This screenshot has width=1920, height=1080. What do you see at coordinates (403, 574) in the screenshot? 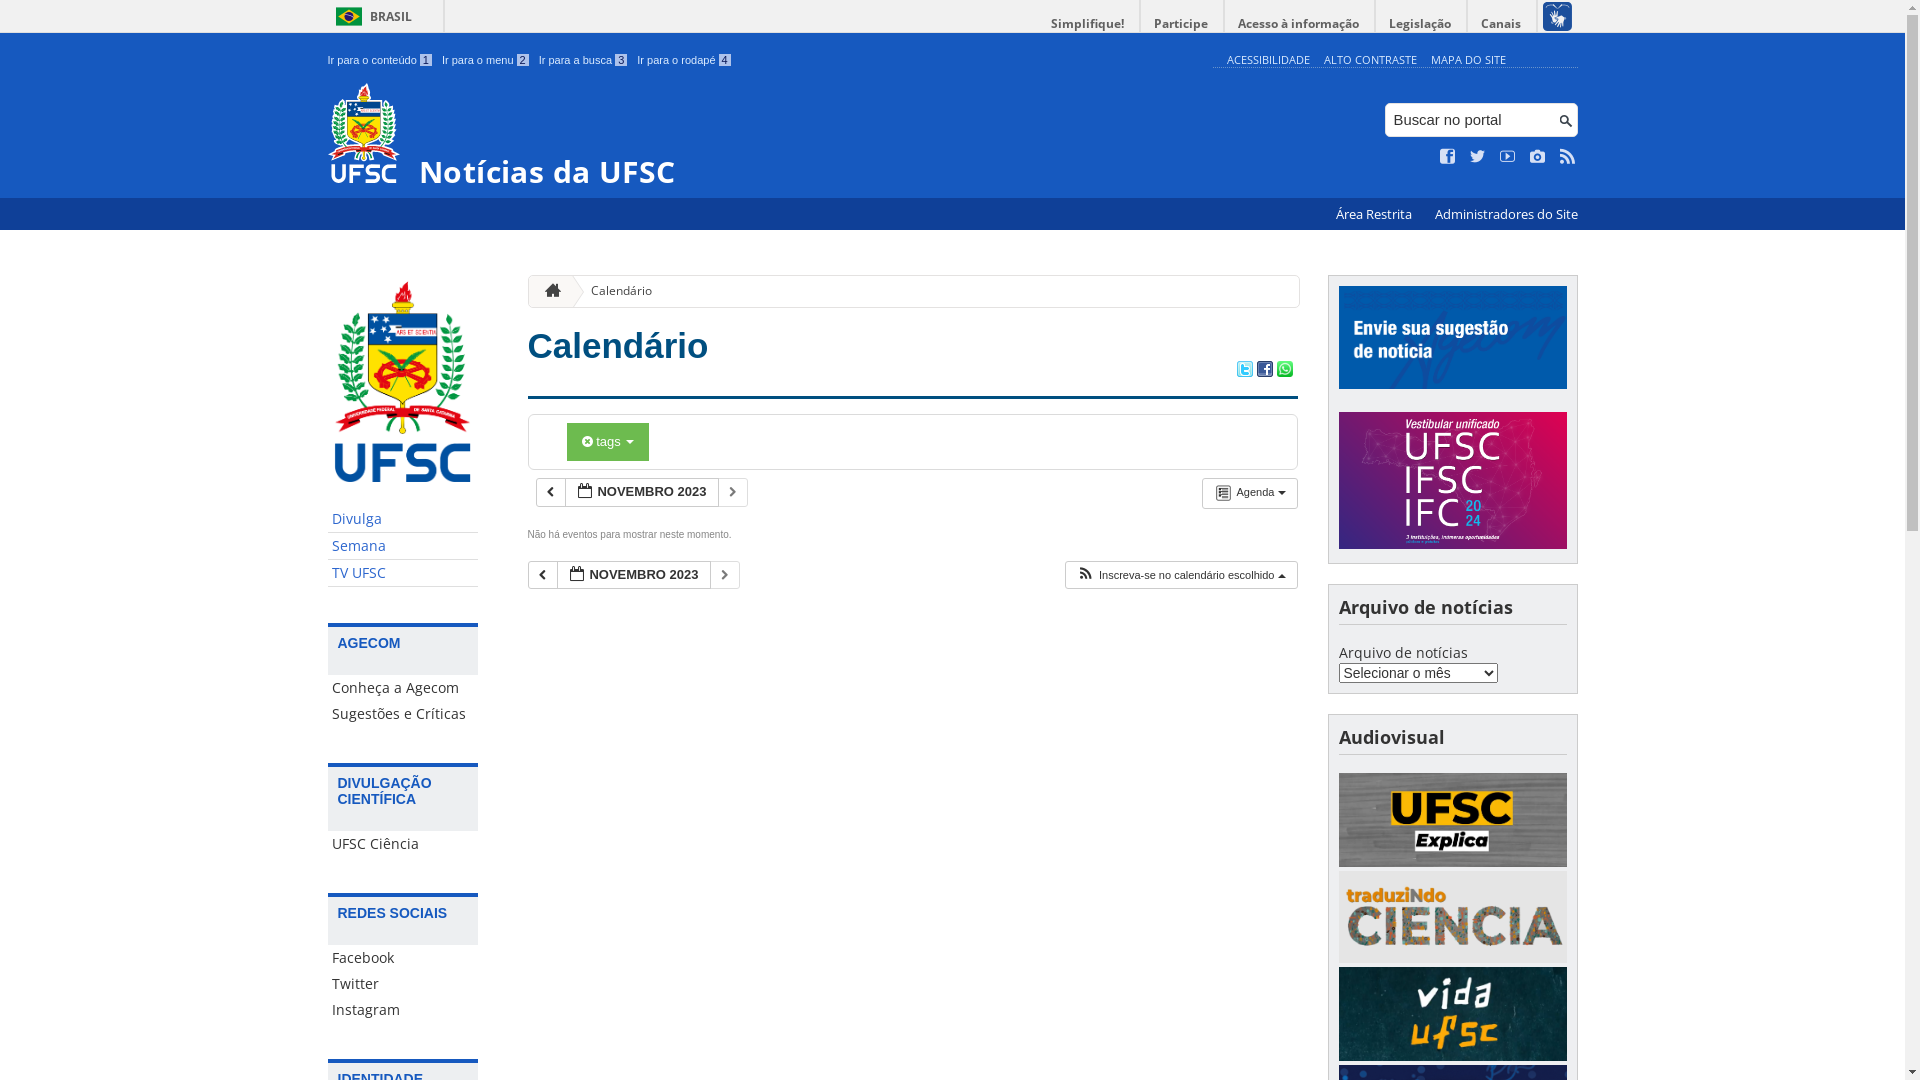
I see `TV UFSC` at bounding box center [403, 574].